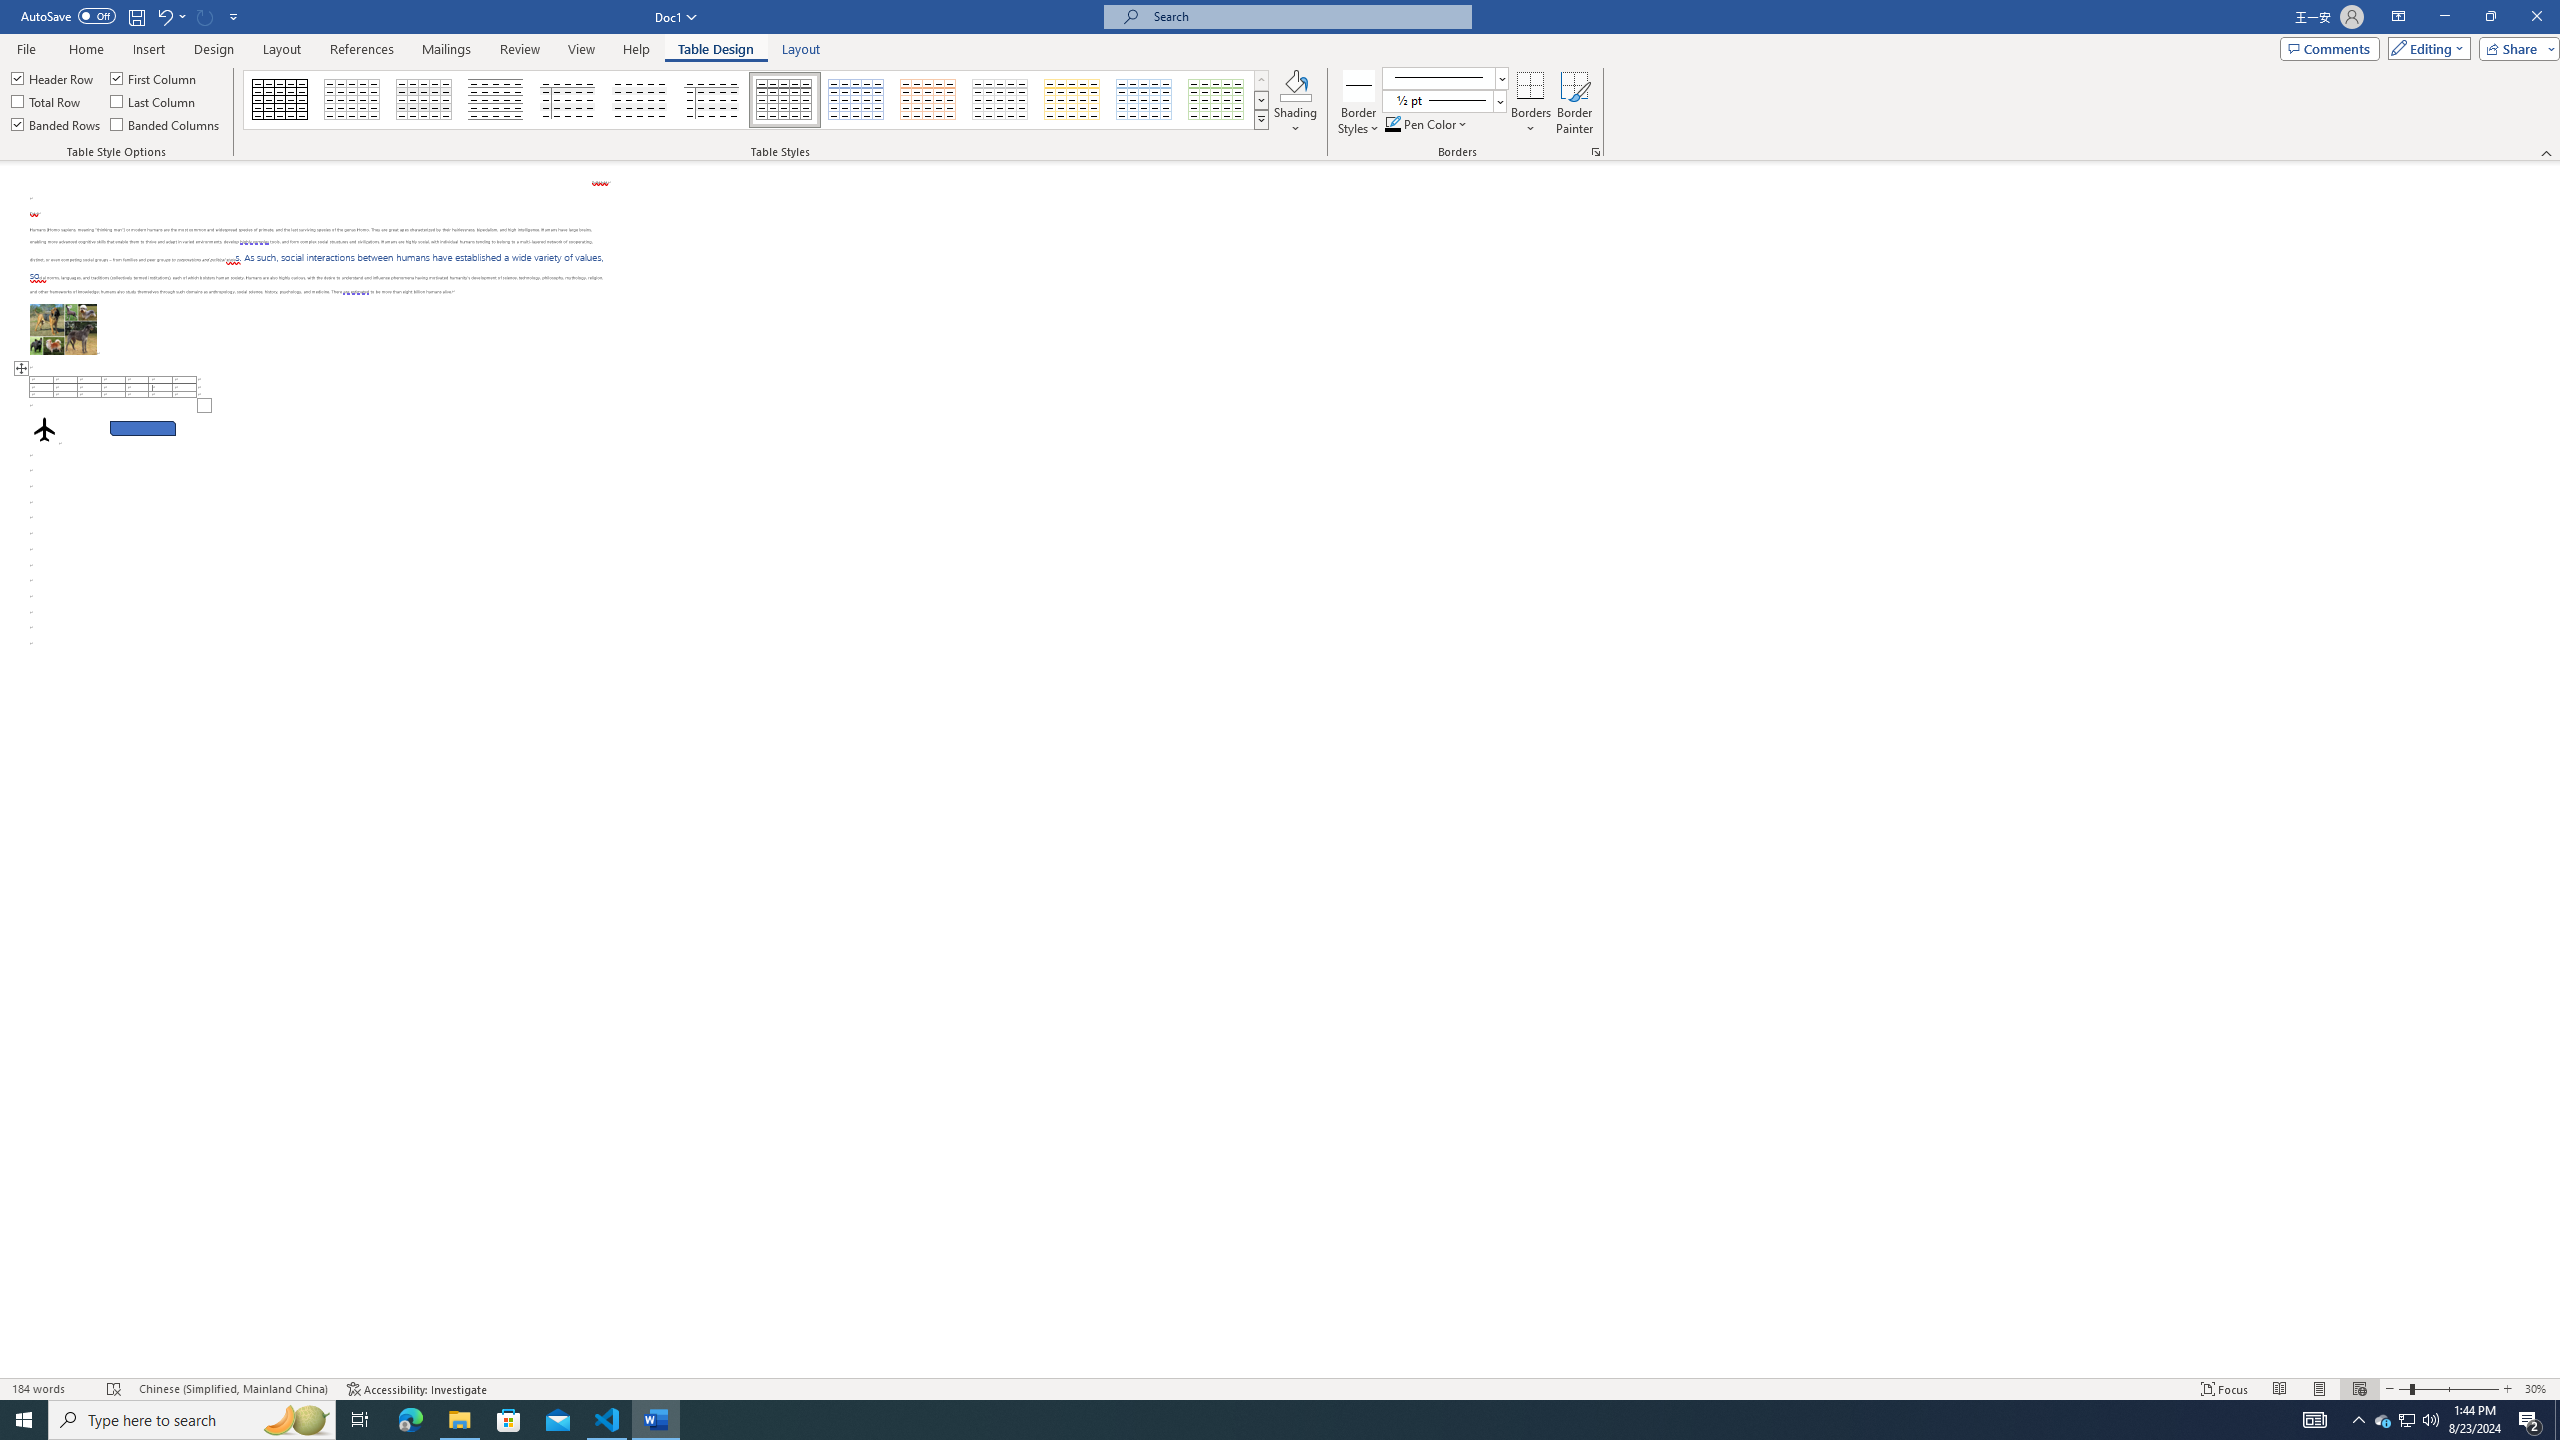 The width and height of the screenshot is (2560, 1440). What do you see at coordinates (496, 100) in the screenshot?
I see `Plain Table 2` at bounding box center [496, 100].